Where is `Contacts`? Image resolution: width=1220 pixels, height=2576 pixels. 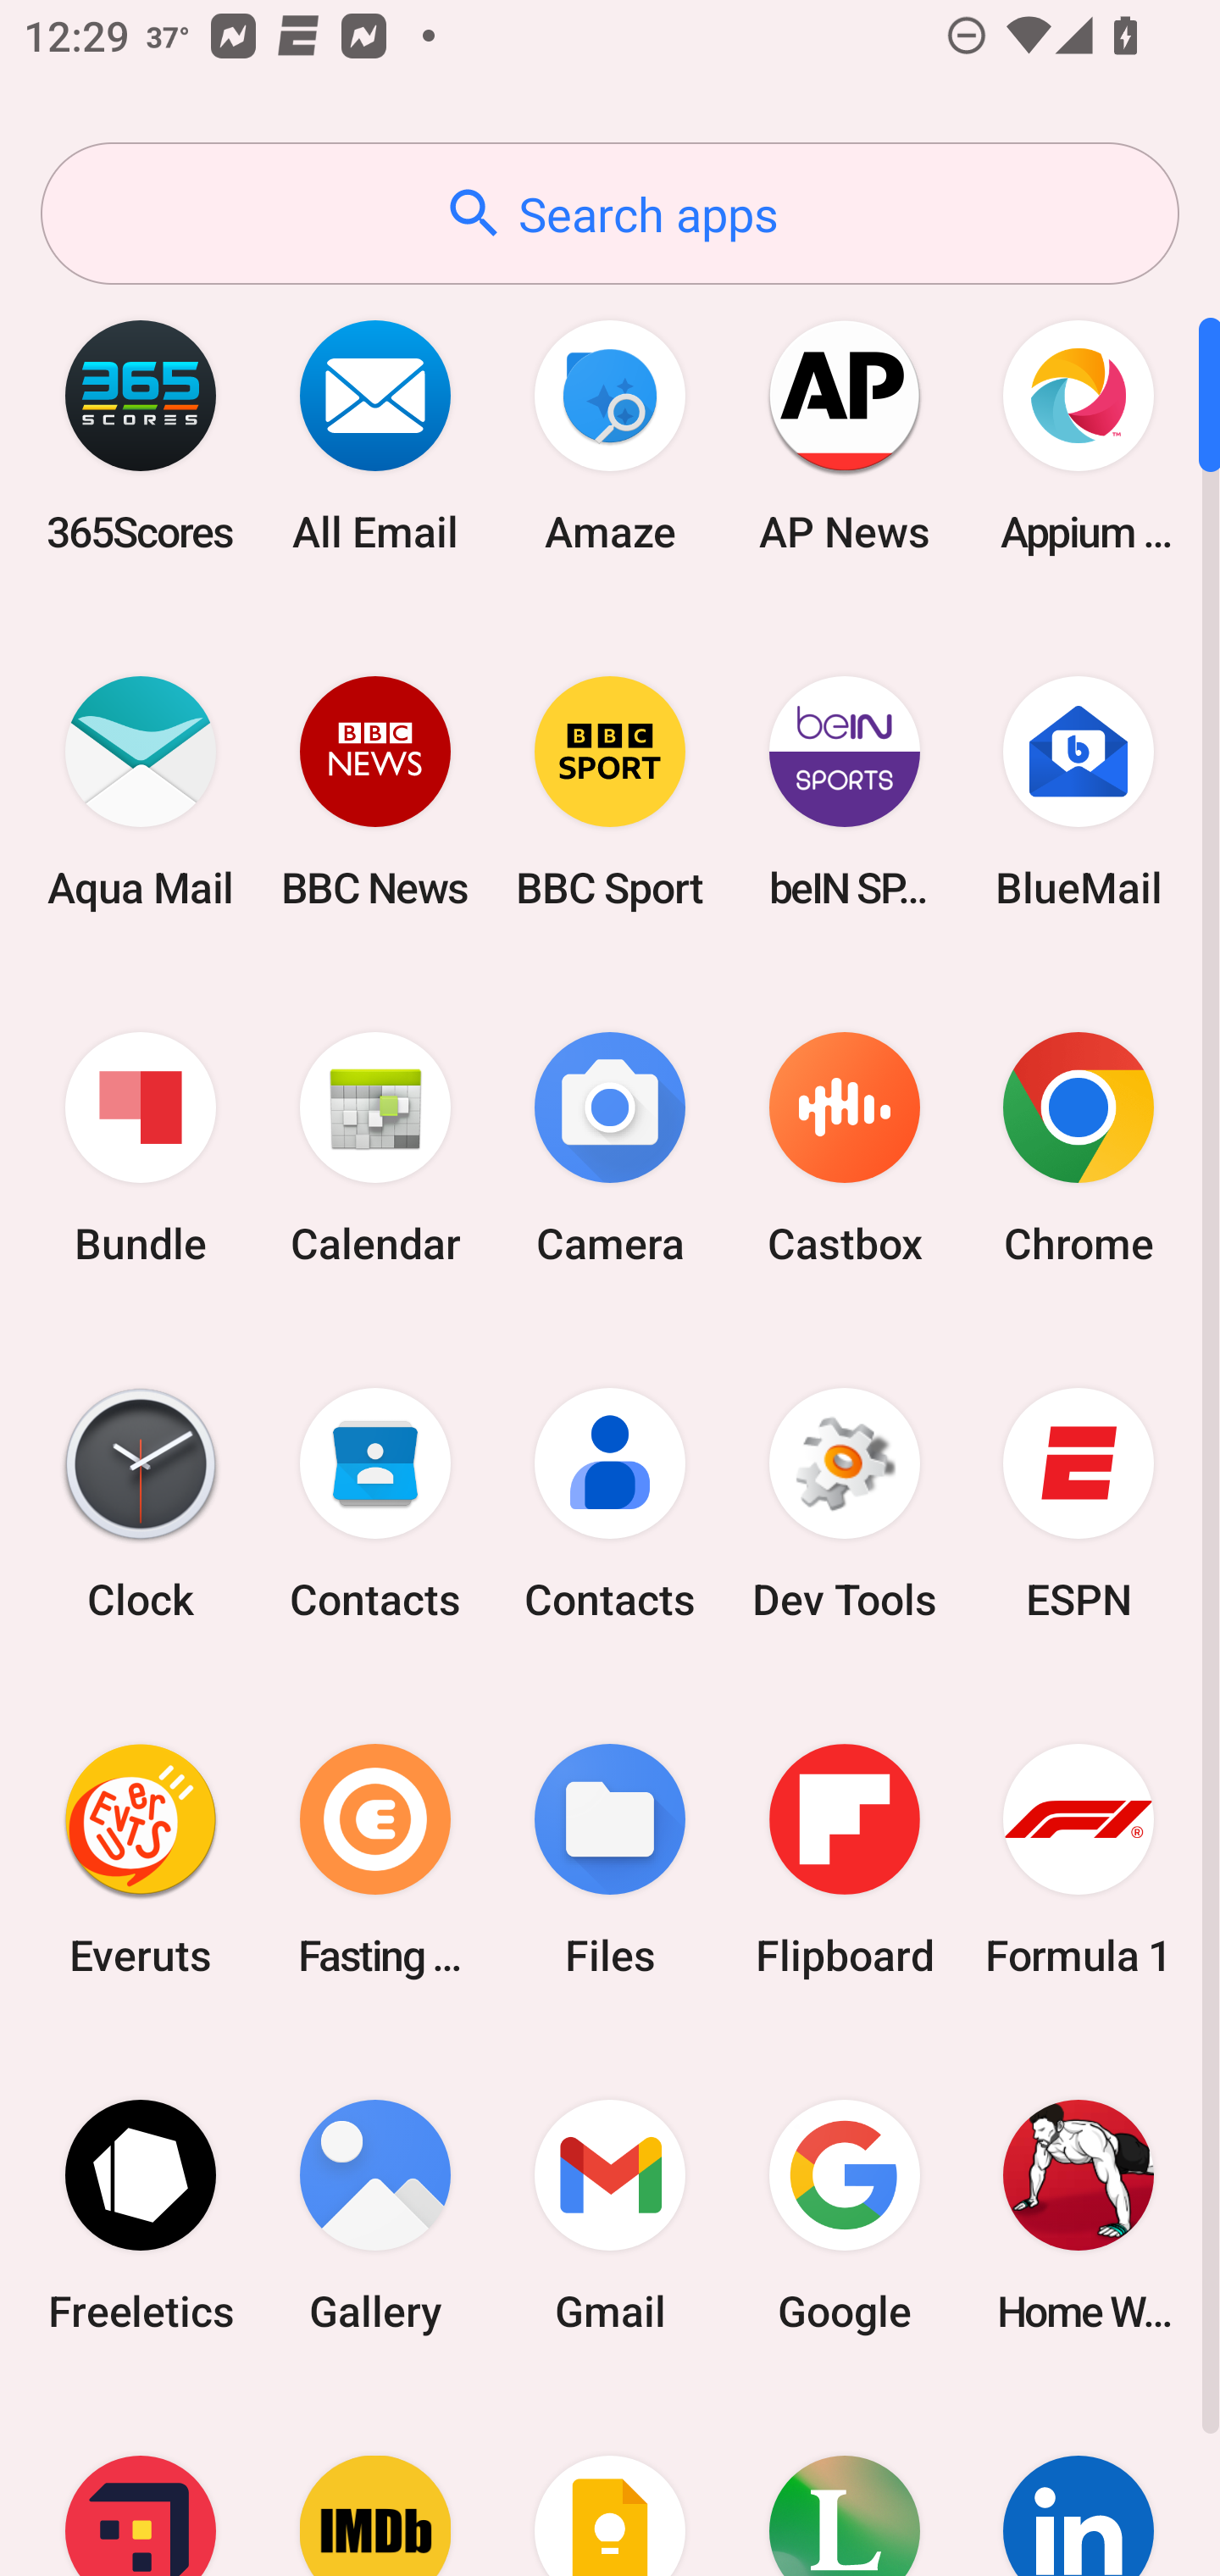
Contacts is located at coordinates (610, 1504).